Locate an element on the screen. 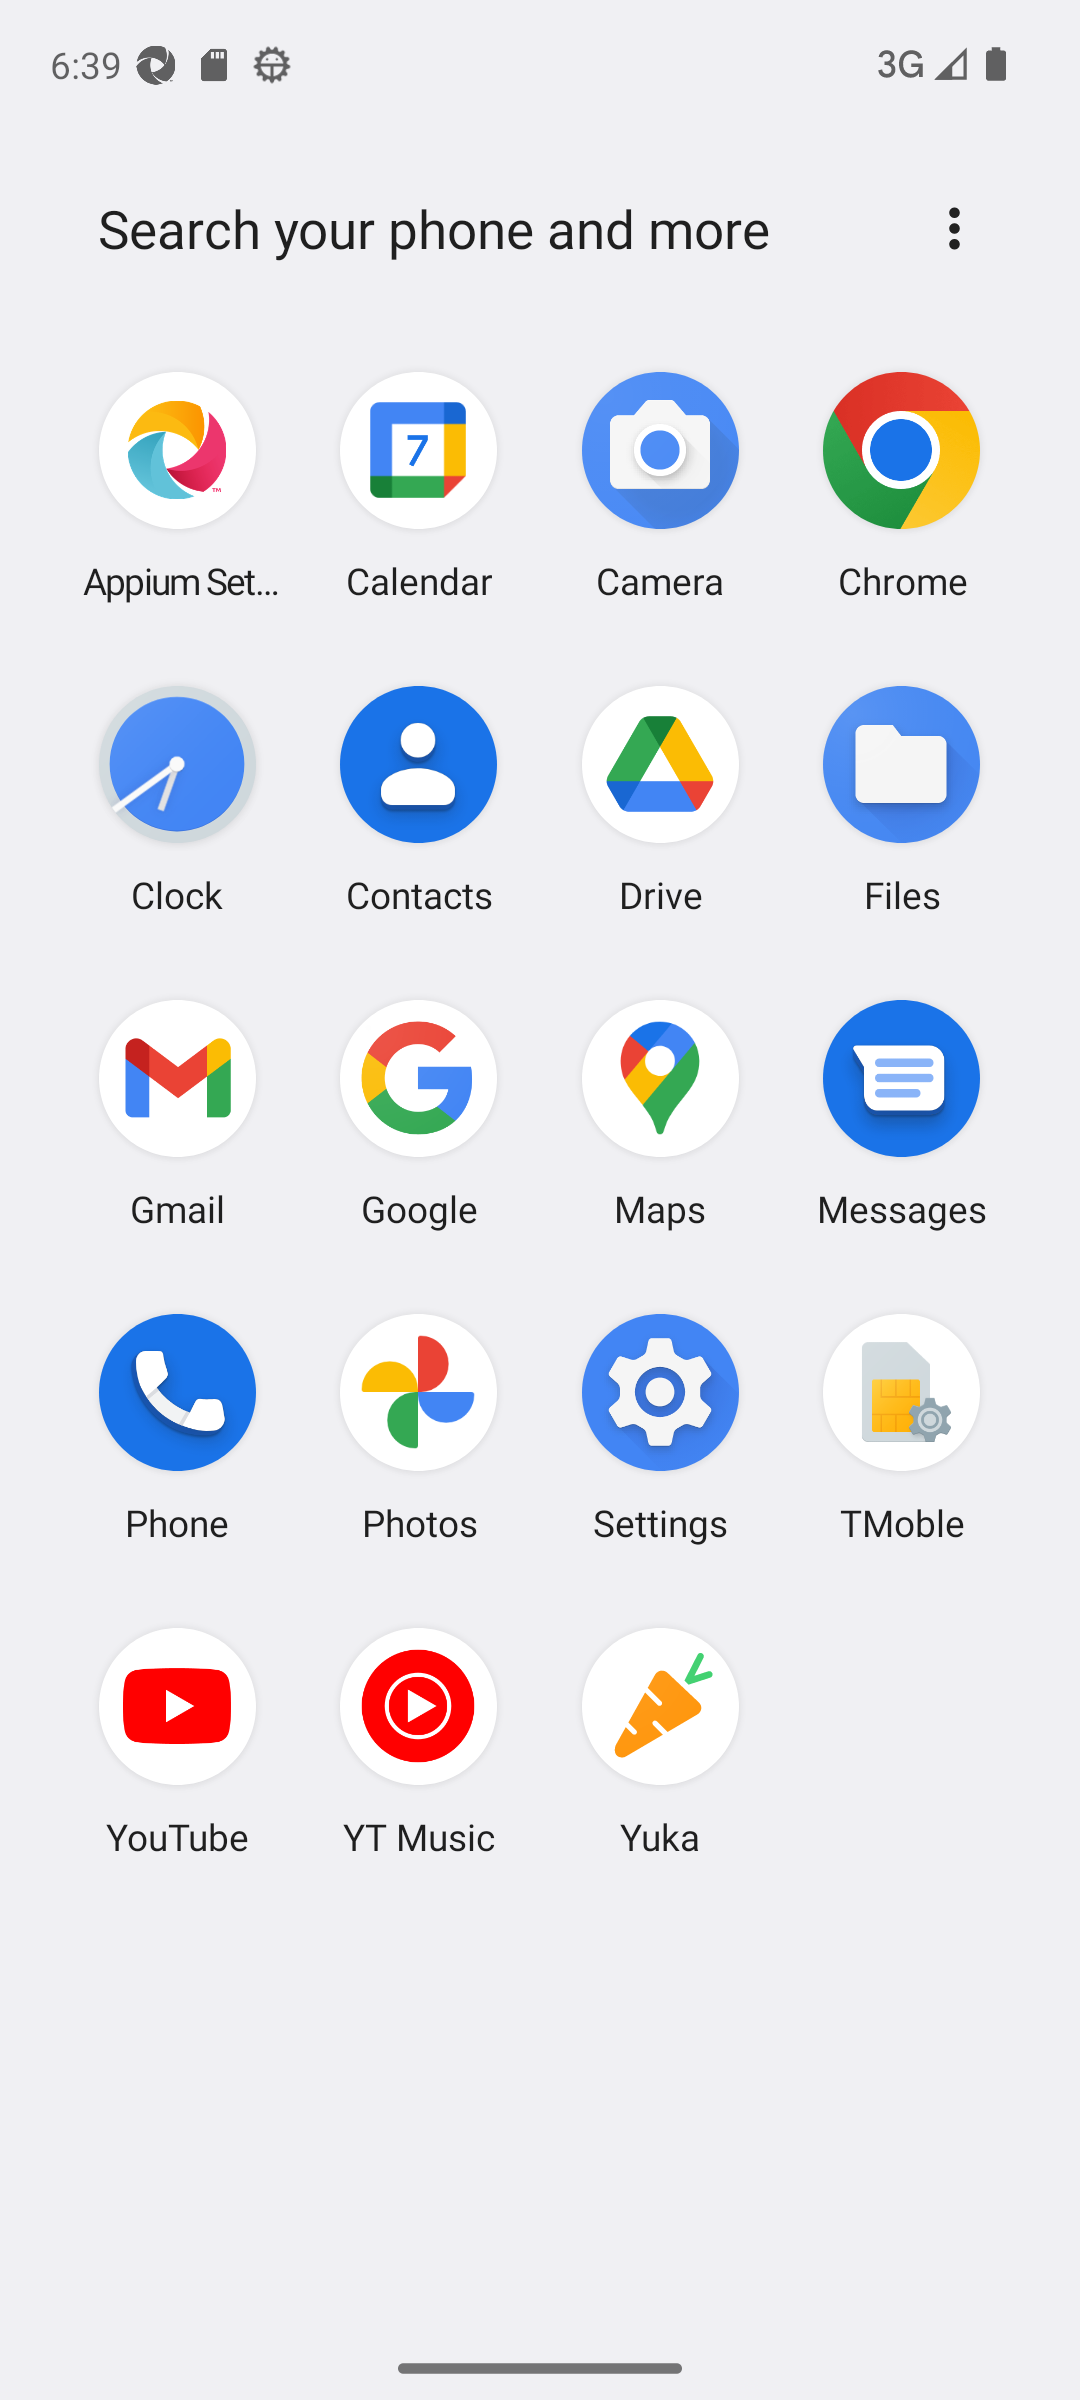 The width and height of the screenshot is (1080, 2400). Maps is located at coordinates (660, 1112).